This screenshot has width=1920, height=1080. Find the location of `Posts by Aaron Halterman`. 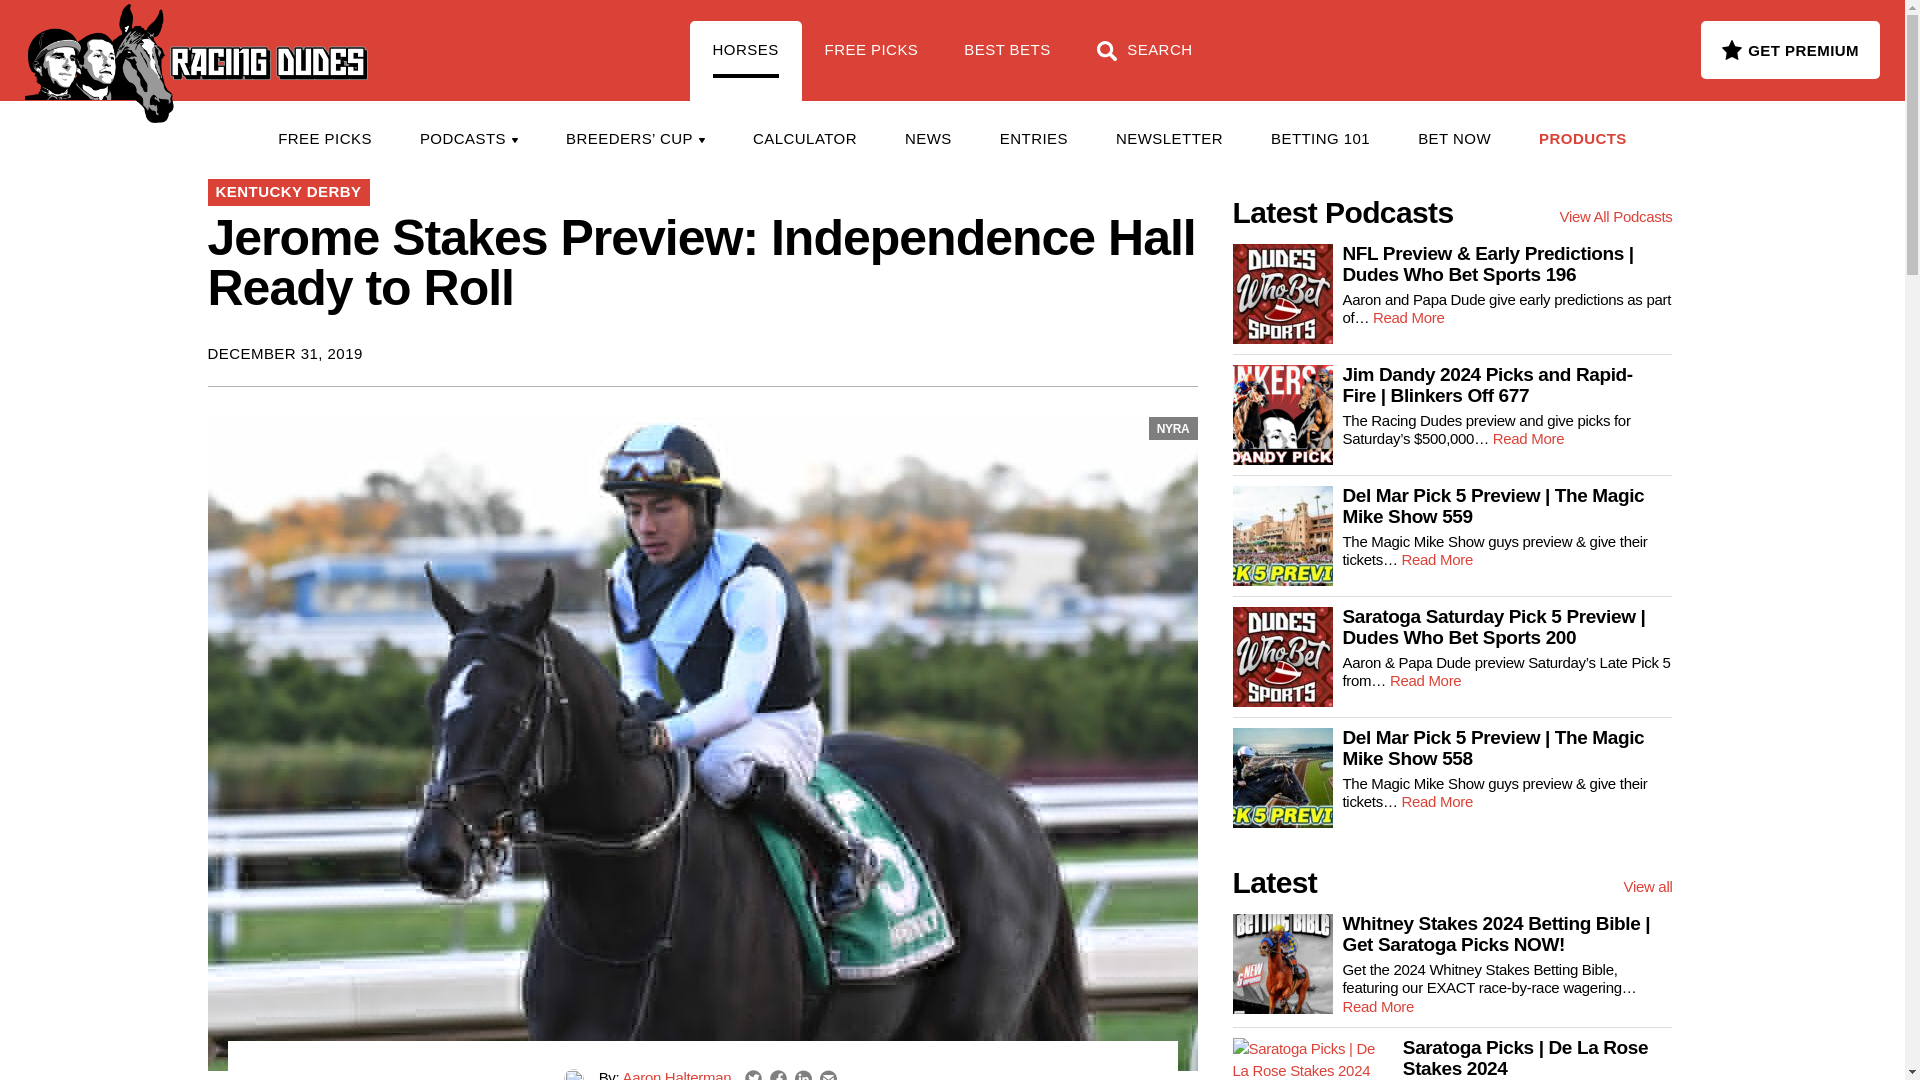

Posts by Aaron Halterman is located at coordinates (676, 1074).